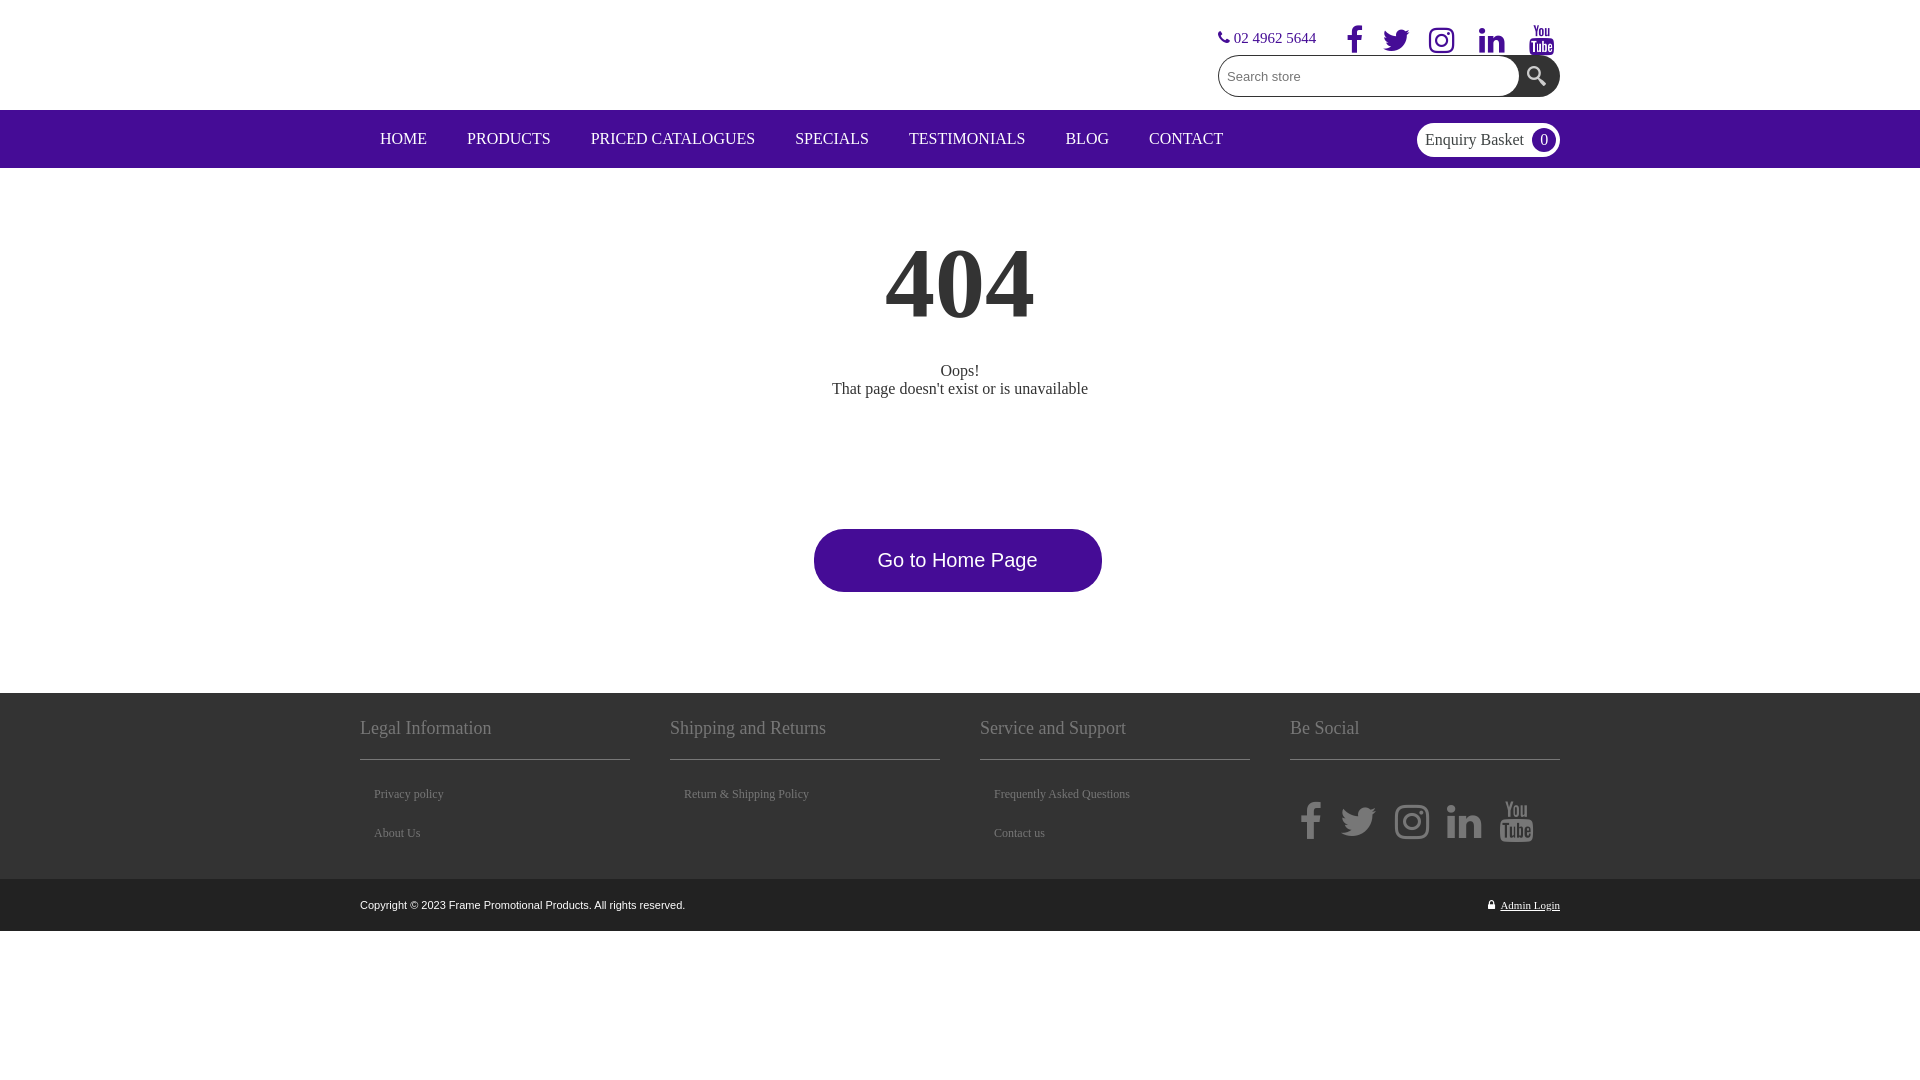 The width and height of the screenshot is (1920, 1080). What do you see at coordinates (674, 139) in the screenshot?
I see `PRICED CATALOGUES` at bounding box center [674, 139].